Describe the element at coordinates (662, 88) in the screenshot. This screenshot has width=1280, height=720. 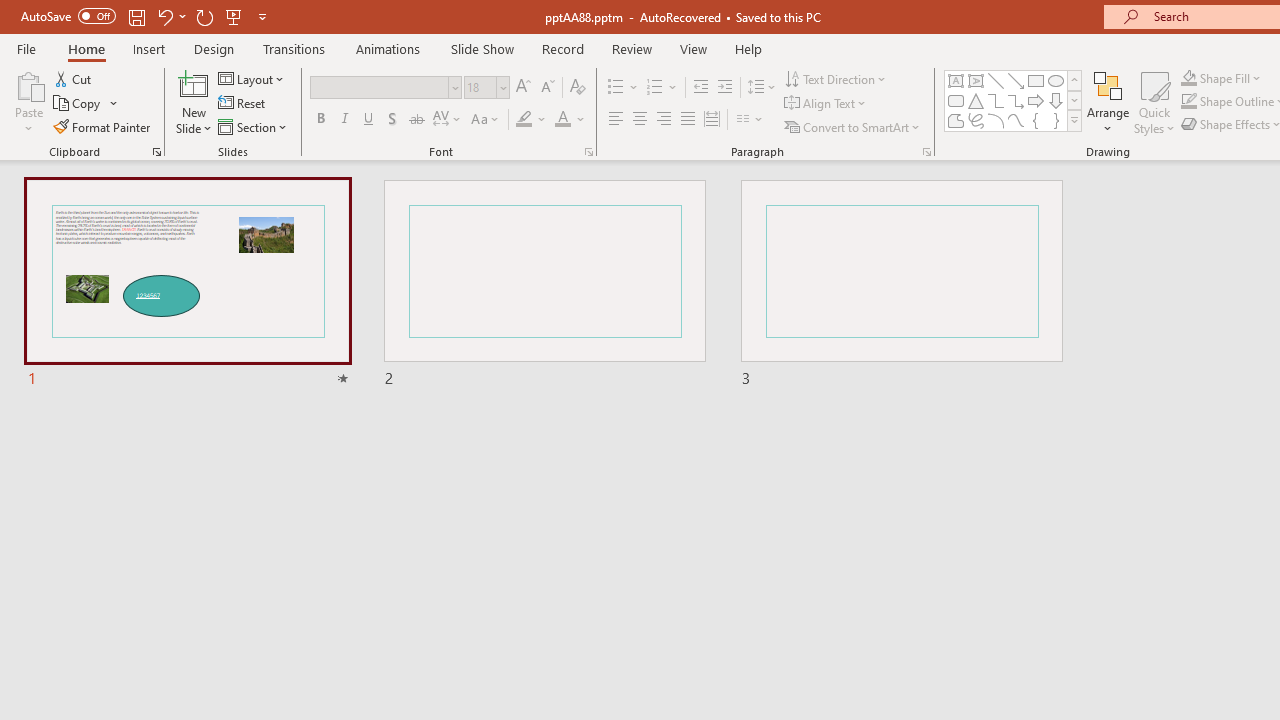
I see `Numbering` at that location.